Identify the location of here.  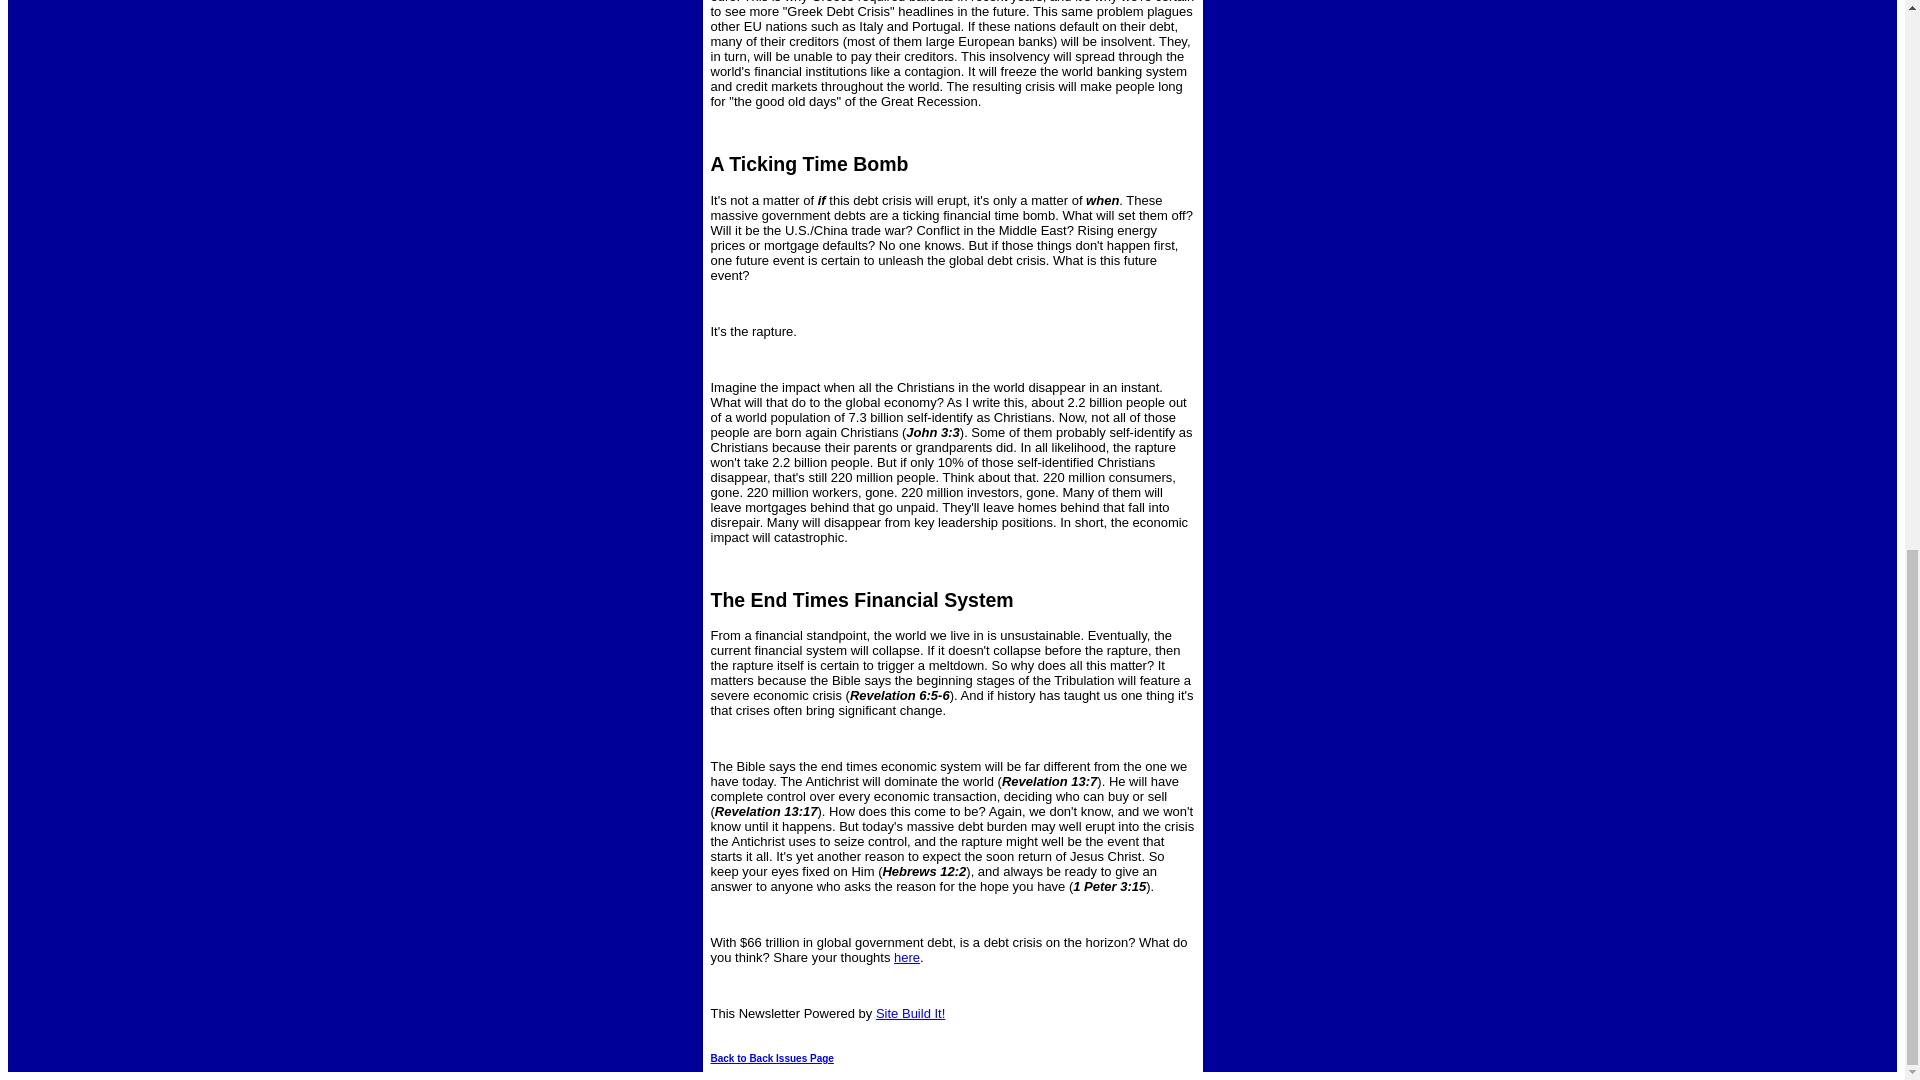
(906, 958).